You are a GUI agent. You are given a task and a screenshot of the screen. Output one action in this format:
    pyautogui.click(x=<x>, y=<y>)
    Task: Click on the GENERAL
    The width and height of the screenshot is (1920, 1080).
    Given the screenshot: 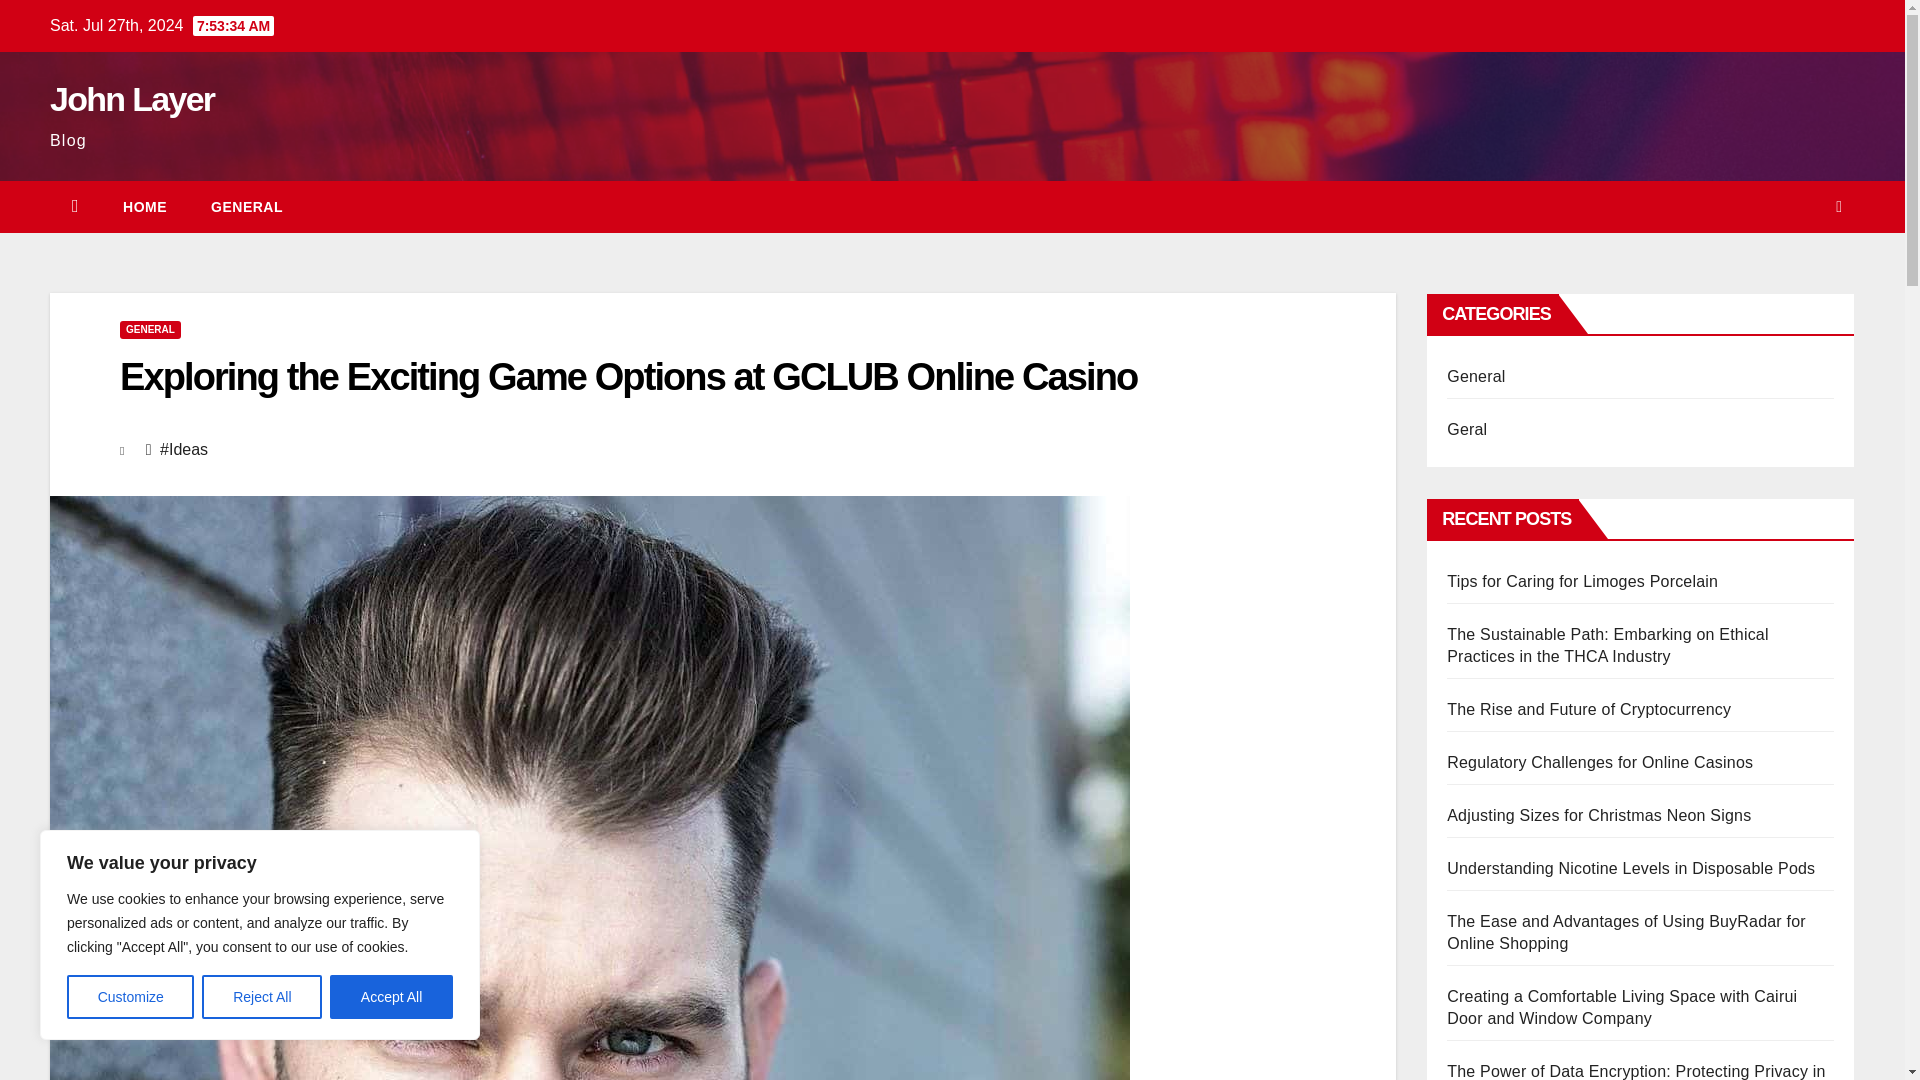 What is the action you would take?
    pyautogui.click(x=150, y=330)
    